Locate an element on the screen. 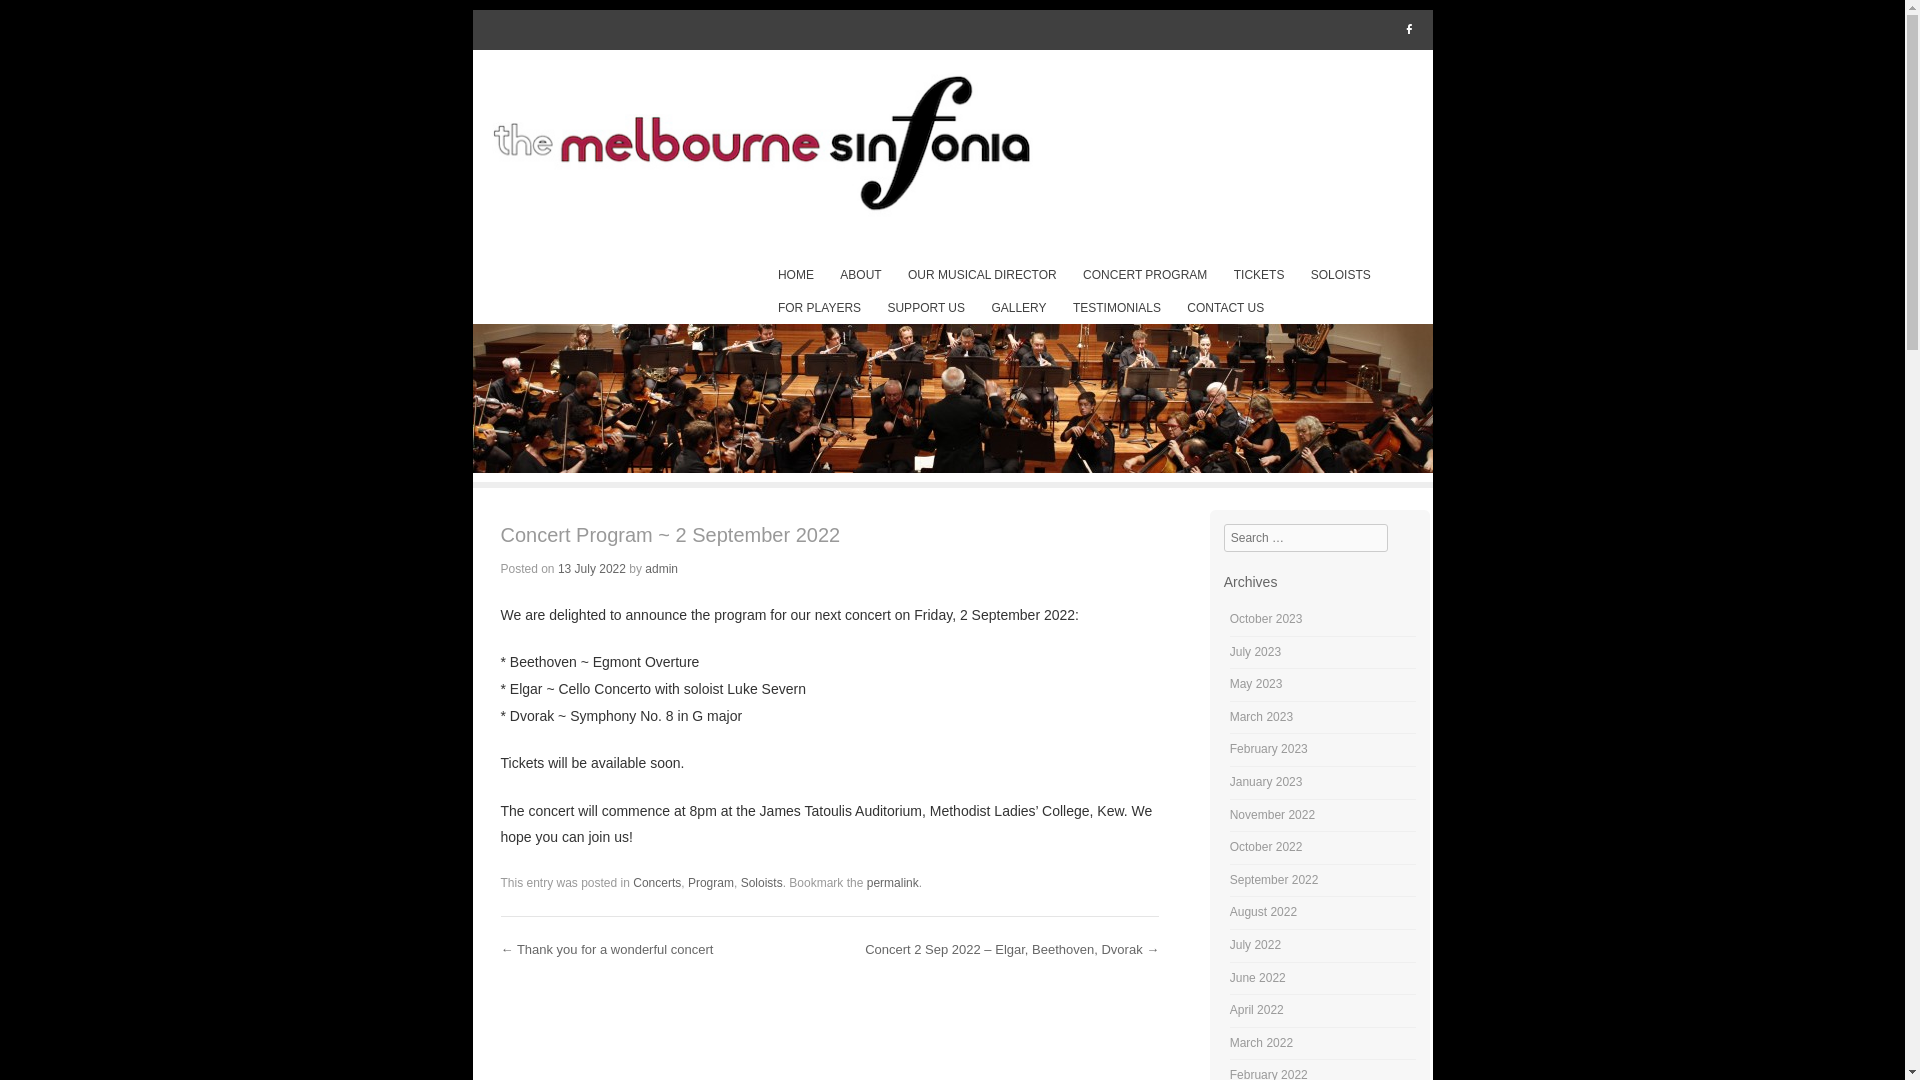 The height and width of the screenshot is (1080, 1920). October 2022 is located at coordinates (1266, 847).